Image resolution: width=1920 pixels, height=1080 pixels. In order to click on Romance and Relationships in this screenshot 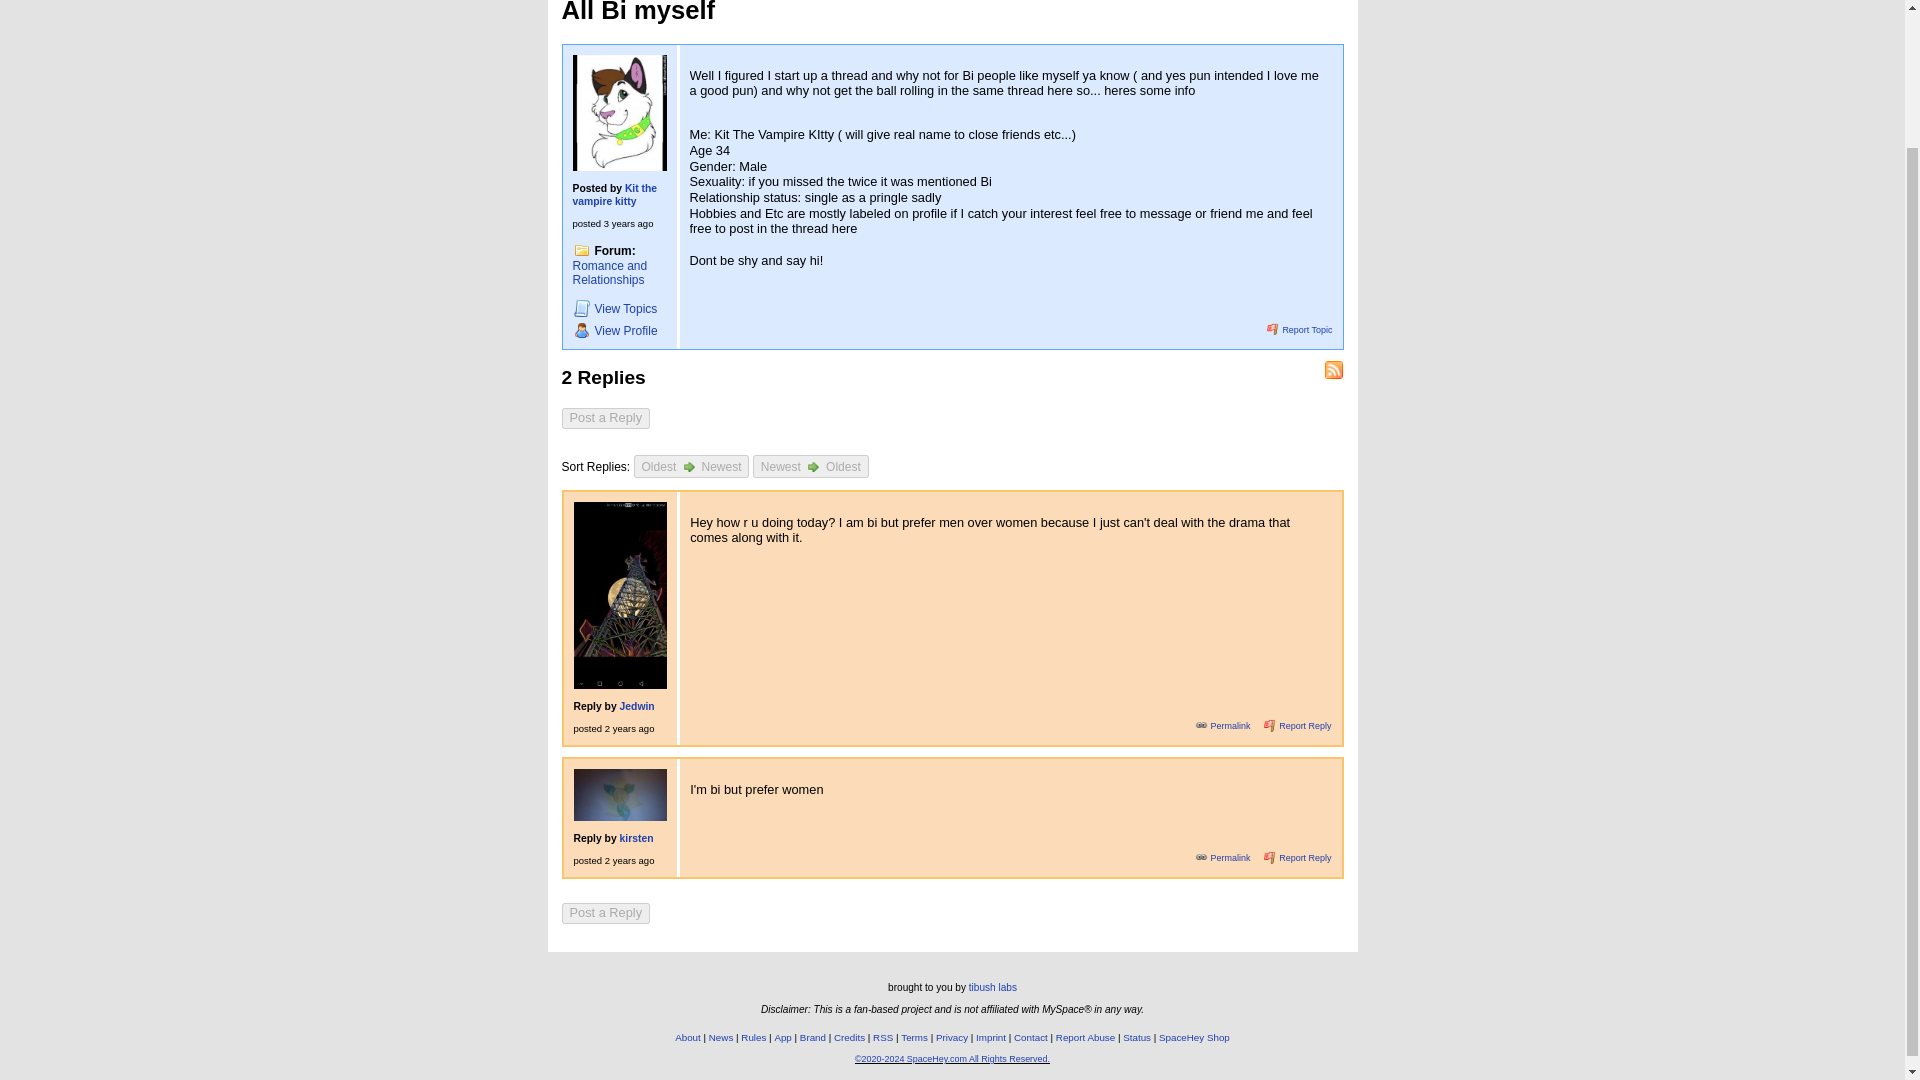, I will do `click(610, 274)`.